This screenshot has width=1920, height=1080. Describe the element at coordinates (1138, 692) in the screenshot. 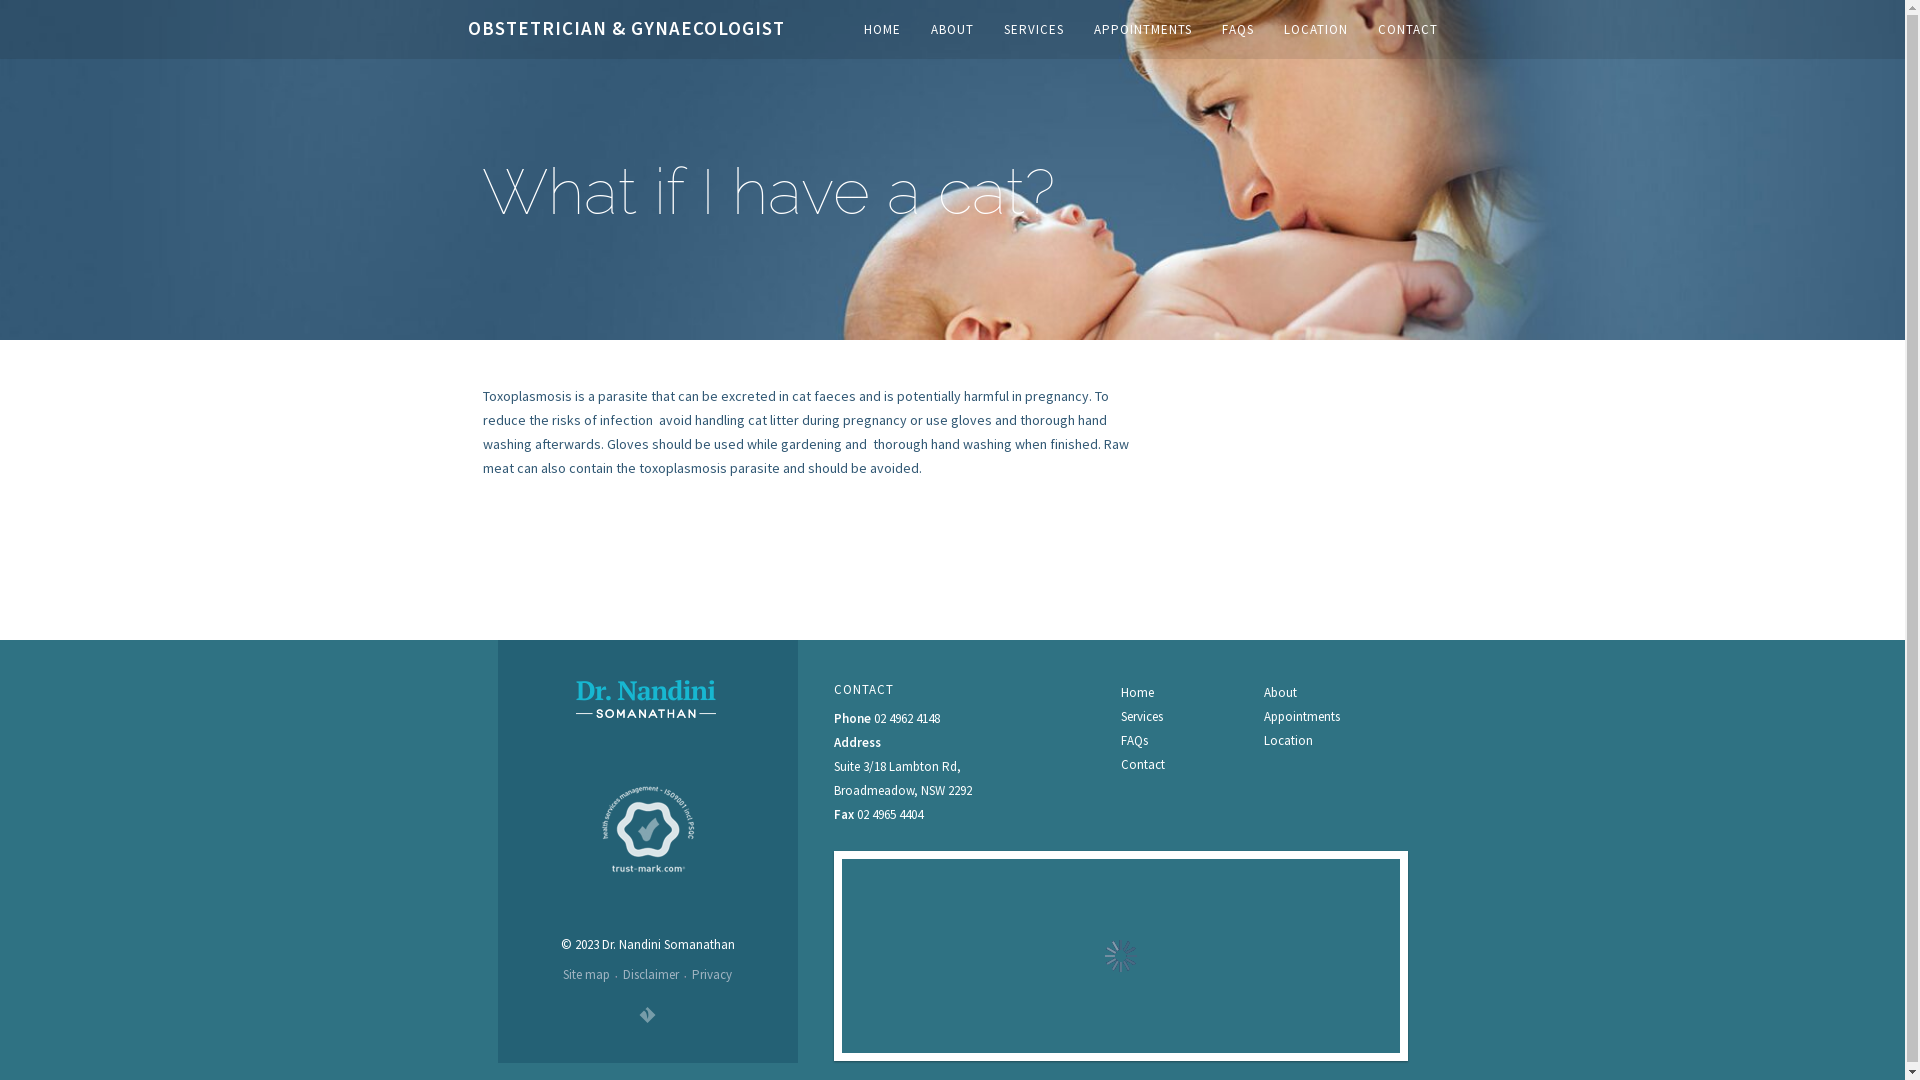

I see `Home` at that location.